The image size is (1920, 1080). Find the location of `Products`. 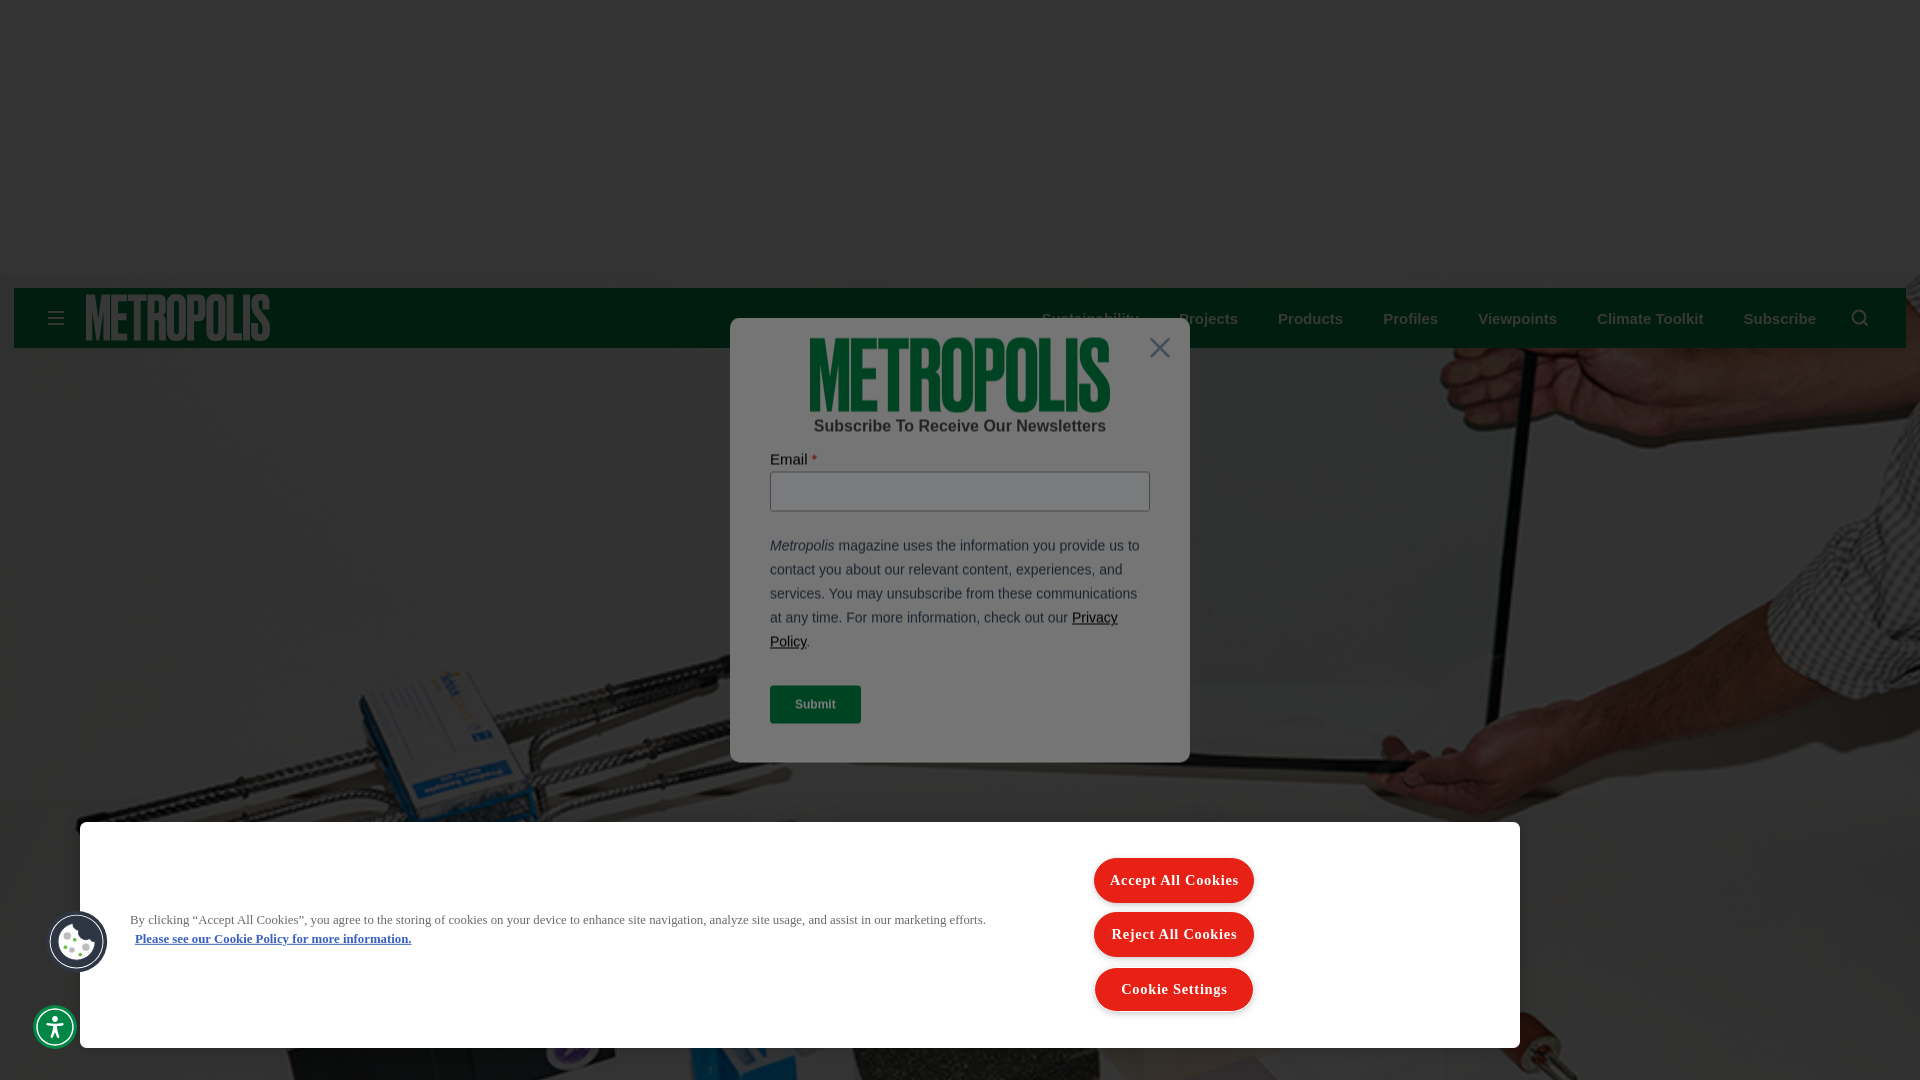

Products is located at coordinates (1310, 318).